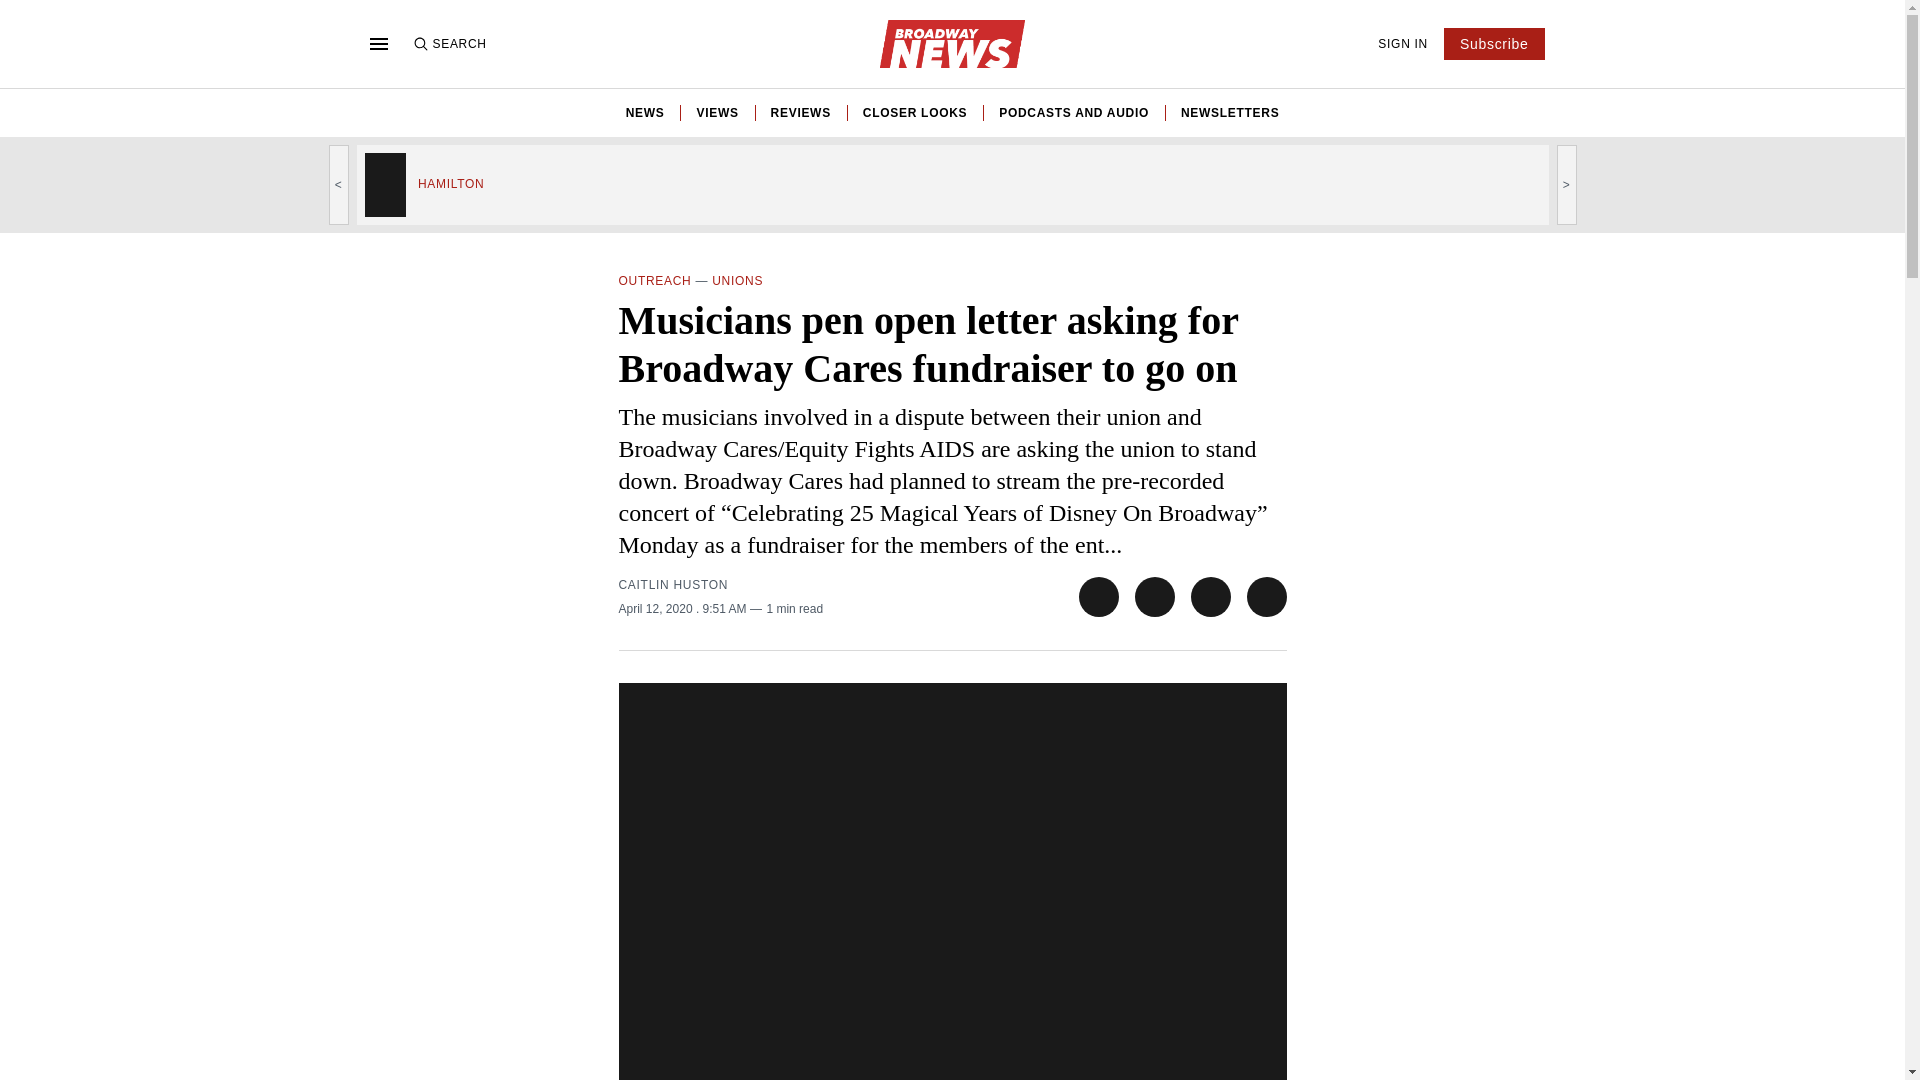 Image resolution: width=1920 pixels, height=1080 pixels. What do you see at coordinates (644, 112) in the screenshot?
I see `NEWS` at bounding box center [644, 112].